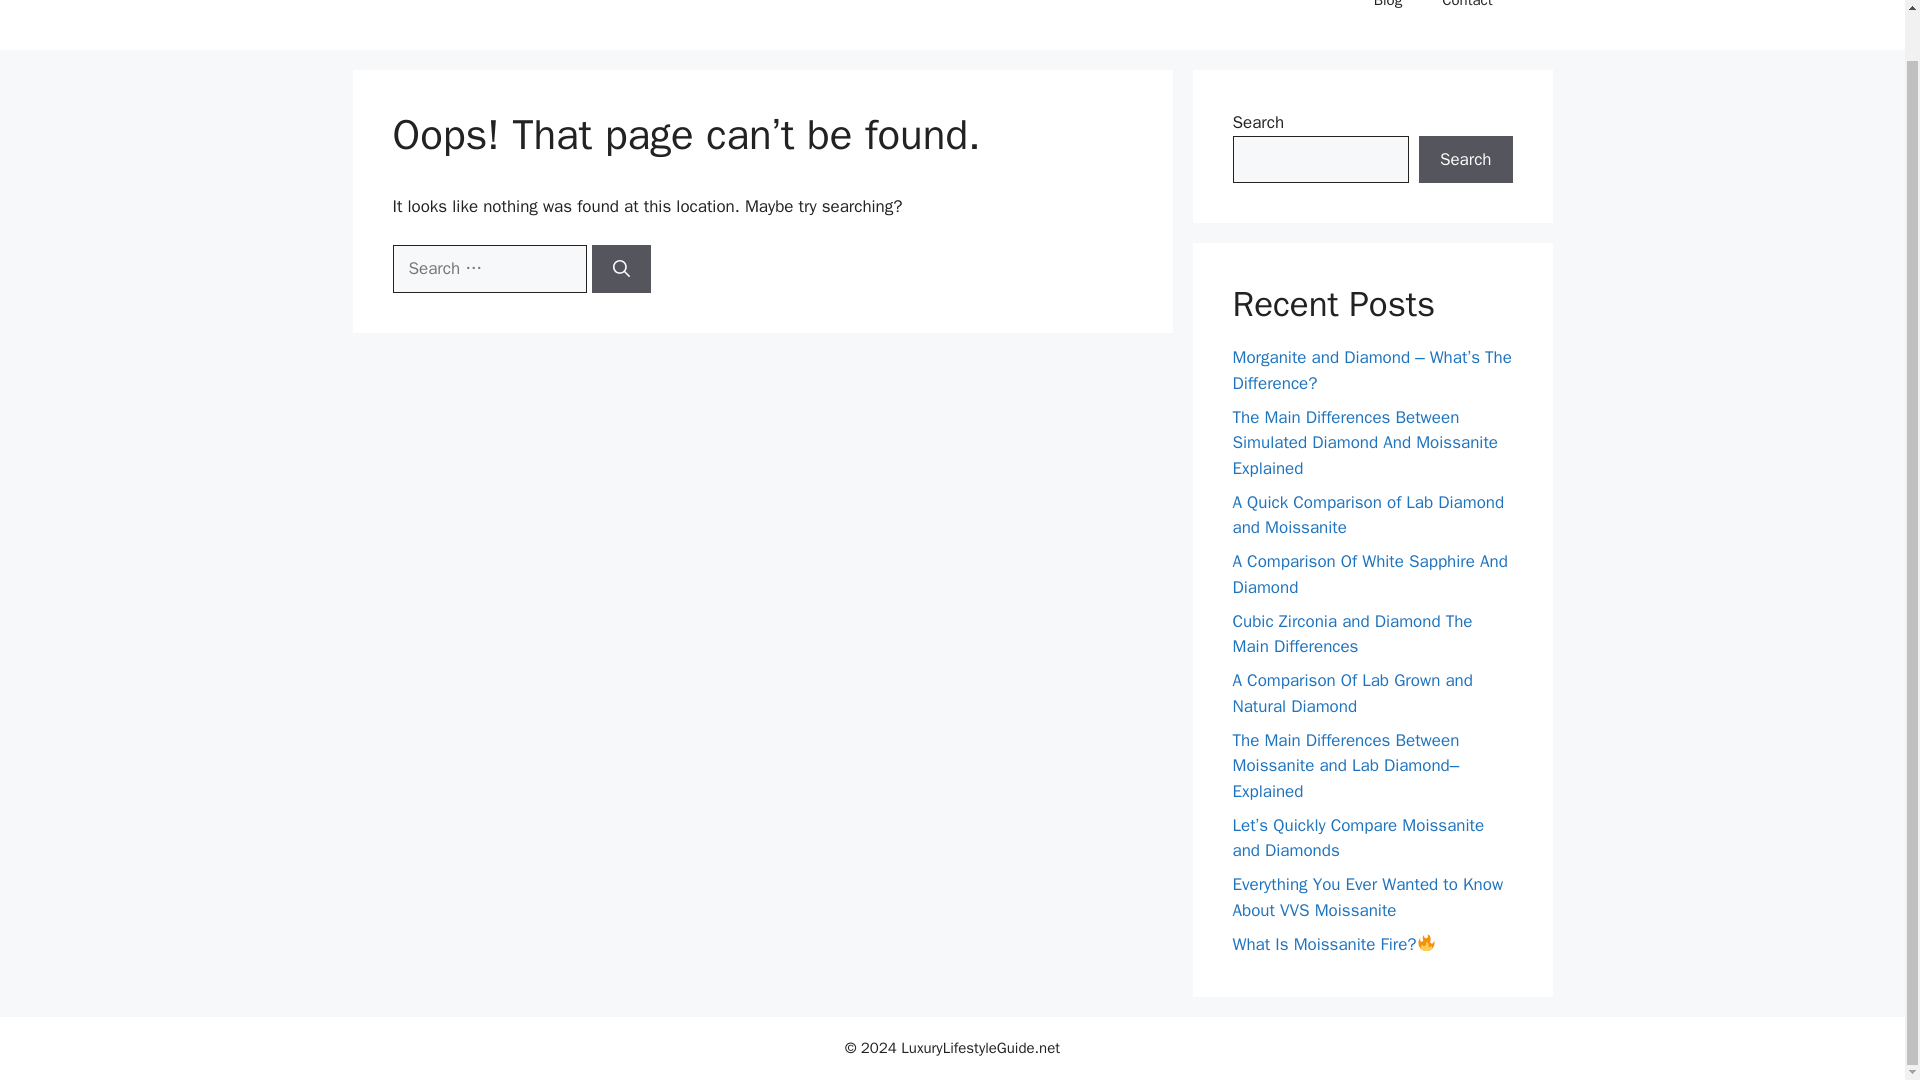 Image resolution: width=1920 pixels, height=1080 pixels. Describe the element at coordinates (1368, 897) in the screenshot. I see `Everything You Ever Wanted to Know About VVS Moissanite` at that location.